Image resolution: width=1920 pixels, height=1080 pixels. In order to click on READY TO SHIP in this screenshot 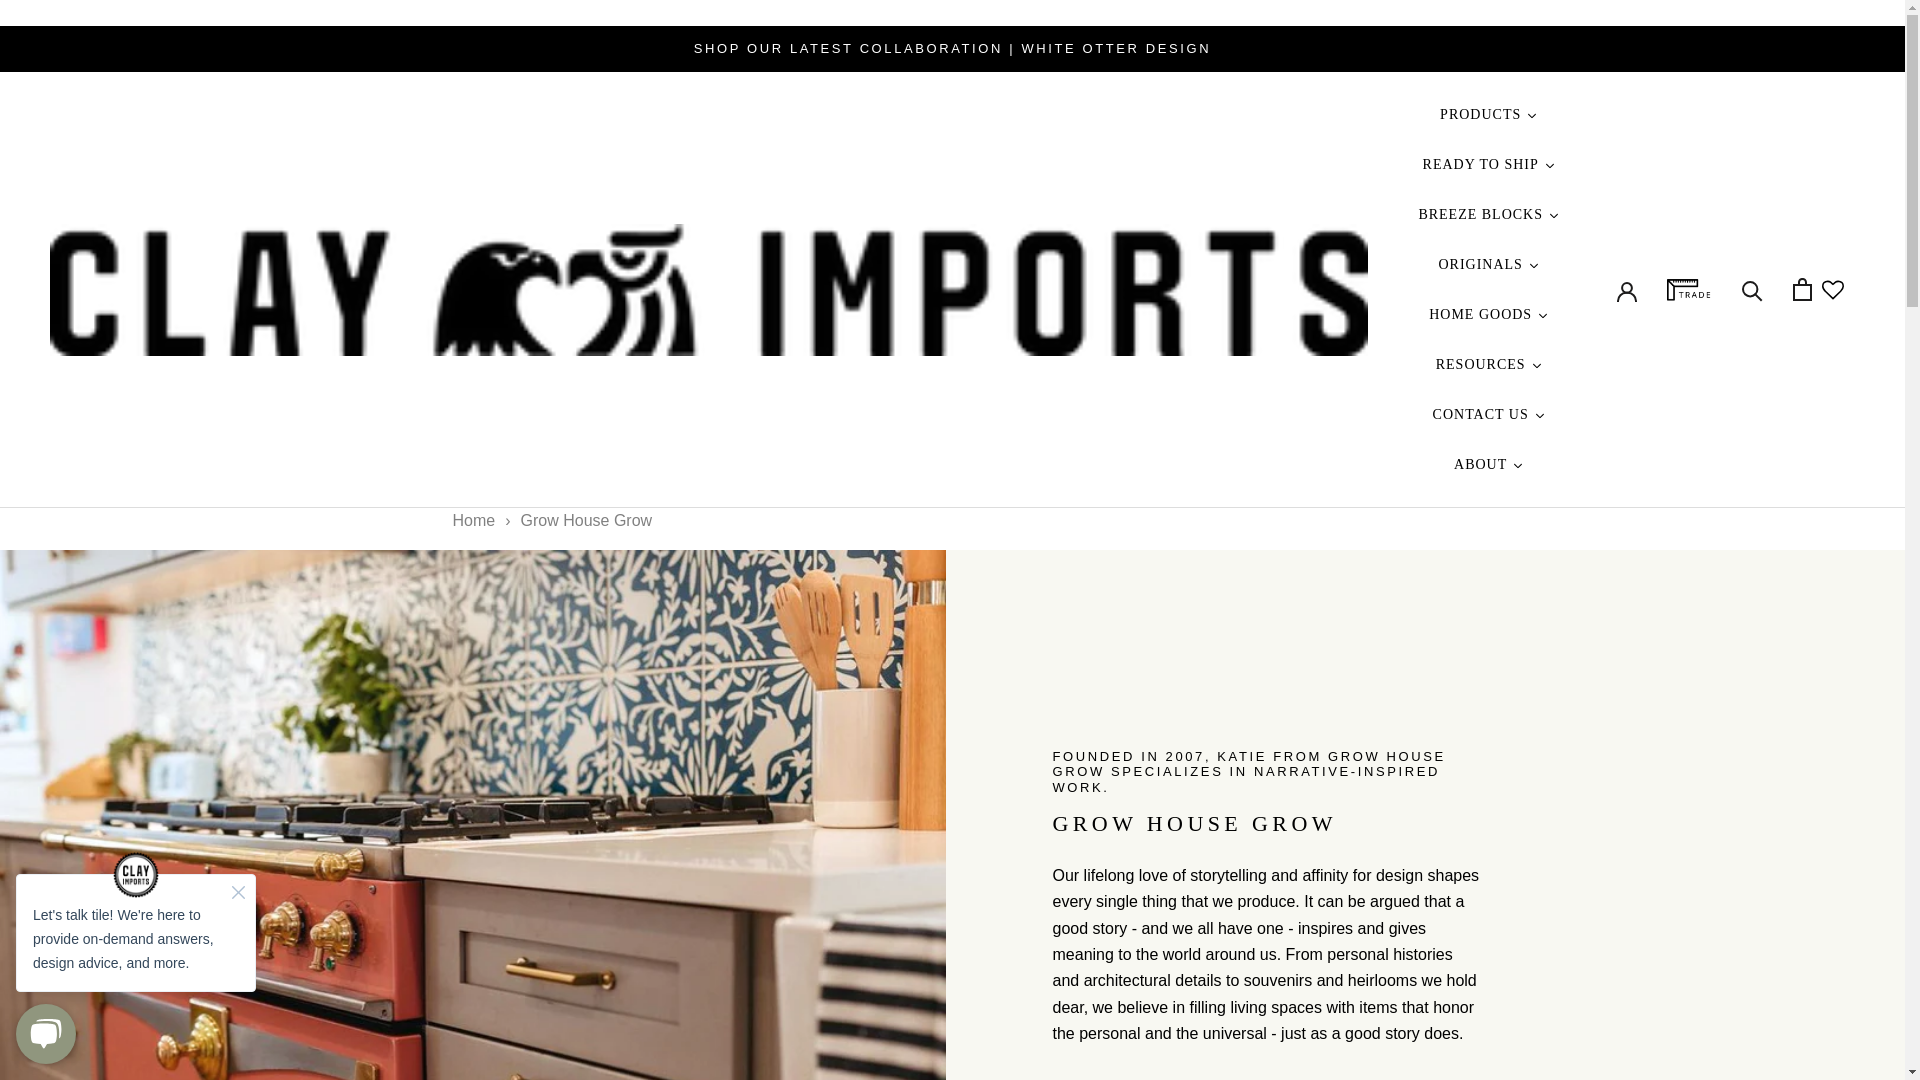, I will do `click(1490, 165)`.